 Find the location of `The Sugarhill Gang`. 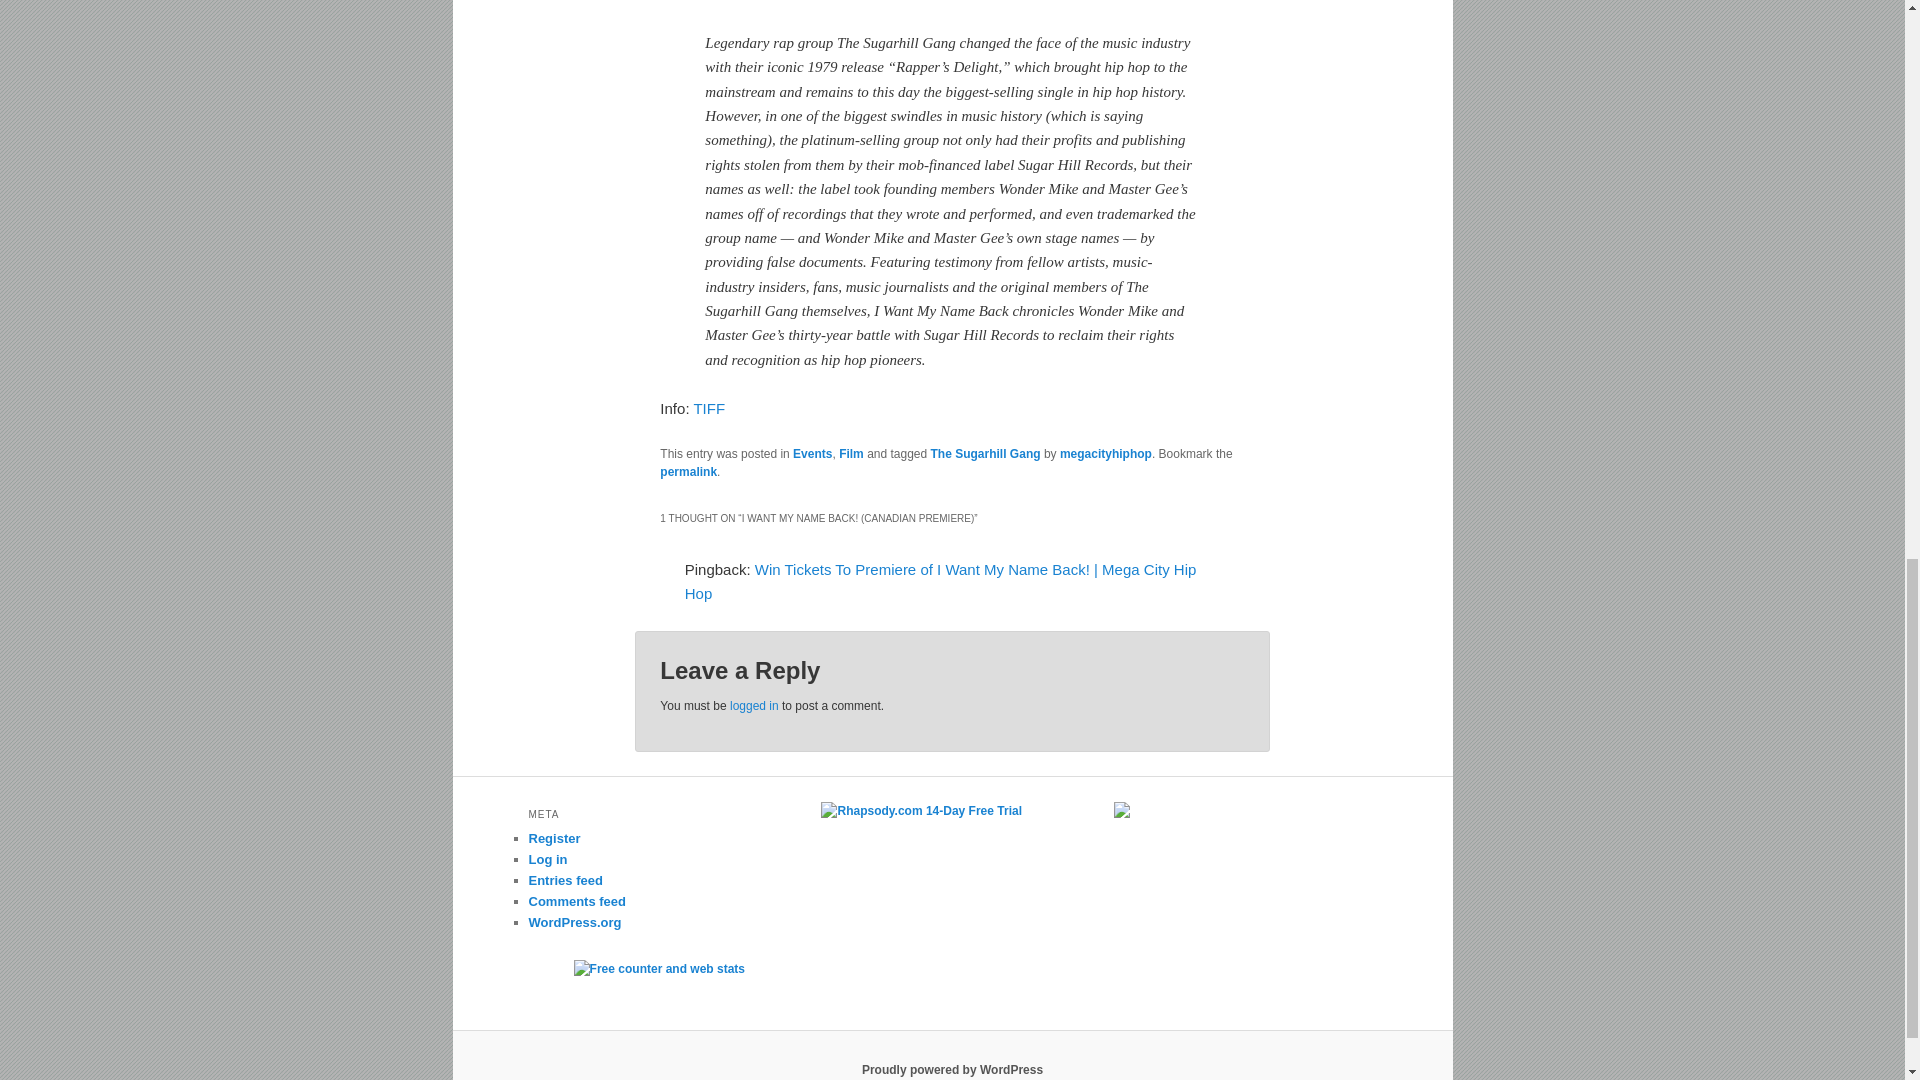

The Sugarhill Gang is located at coordinates (986, 454).